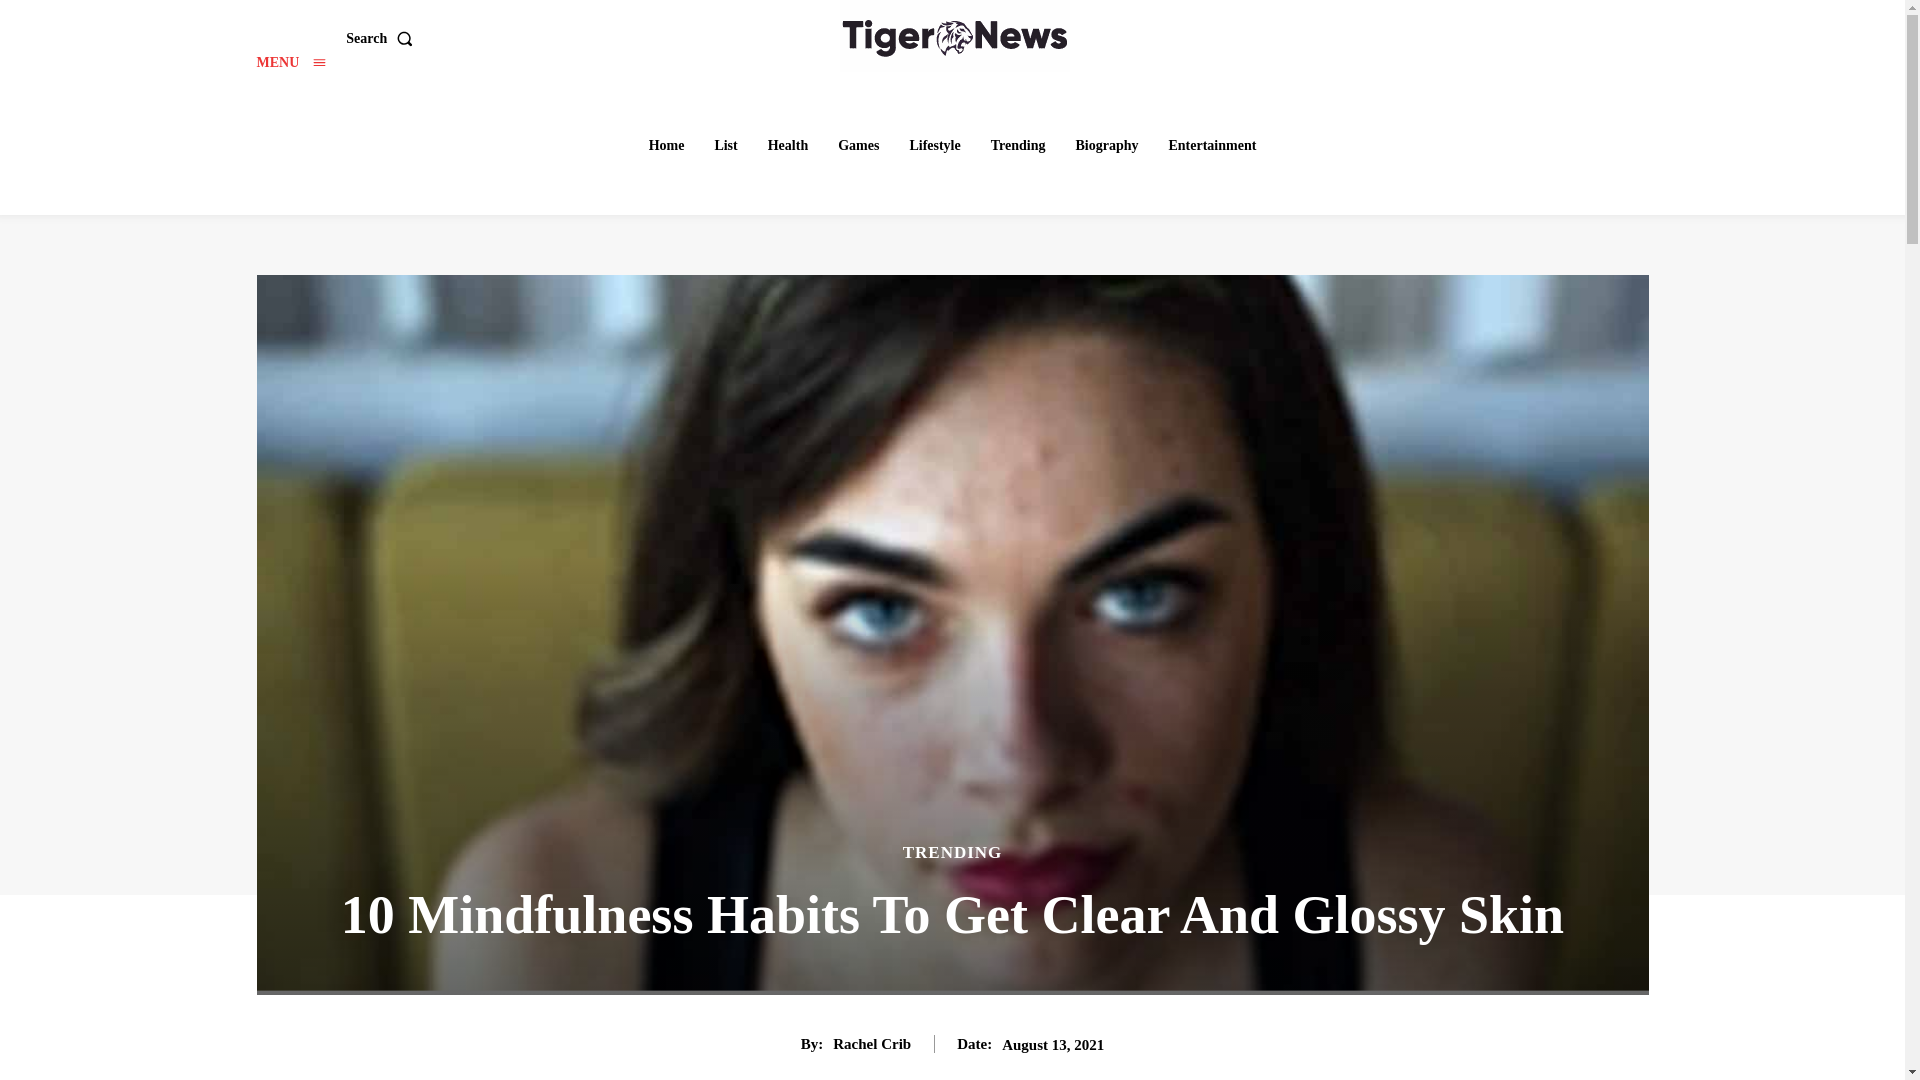  Describe the element at coordinates (934, 146) in the screenshot. I see `Lifestyle` at that location.